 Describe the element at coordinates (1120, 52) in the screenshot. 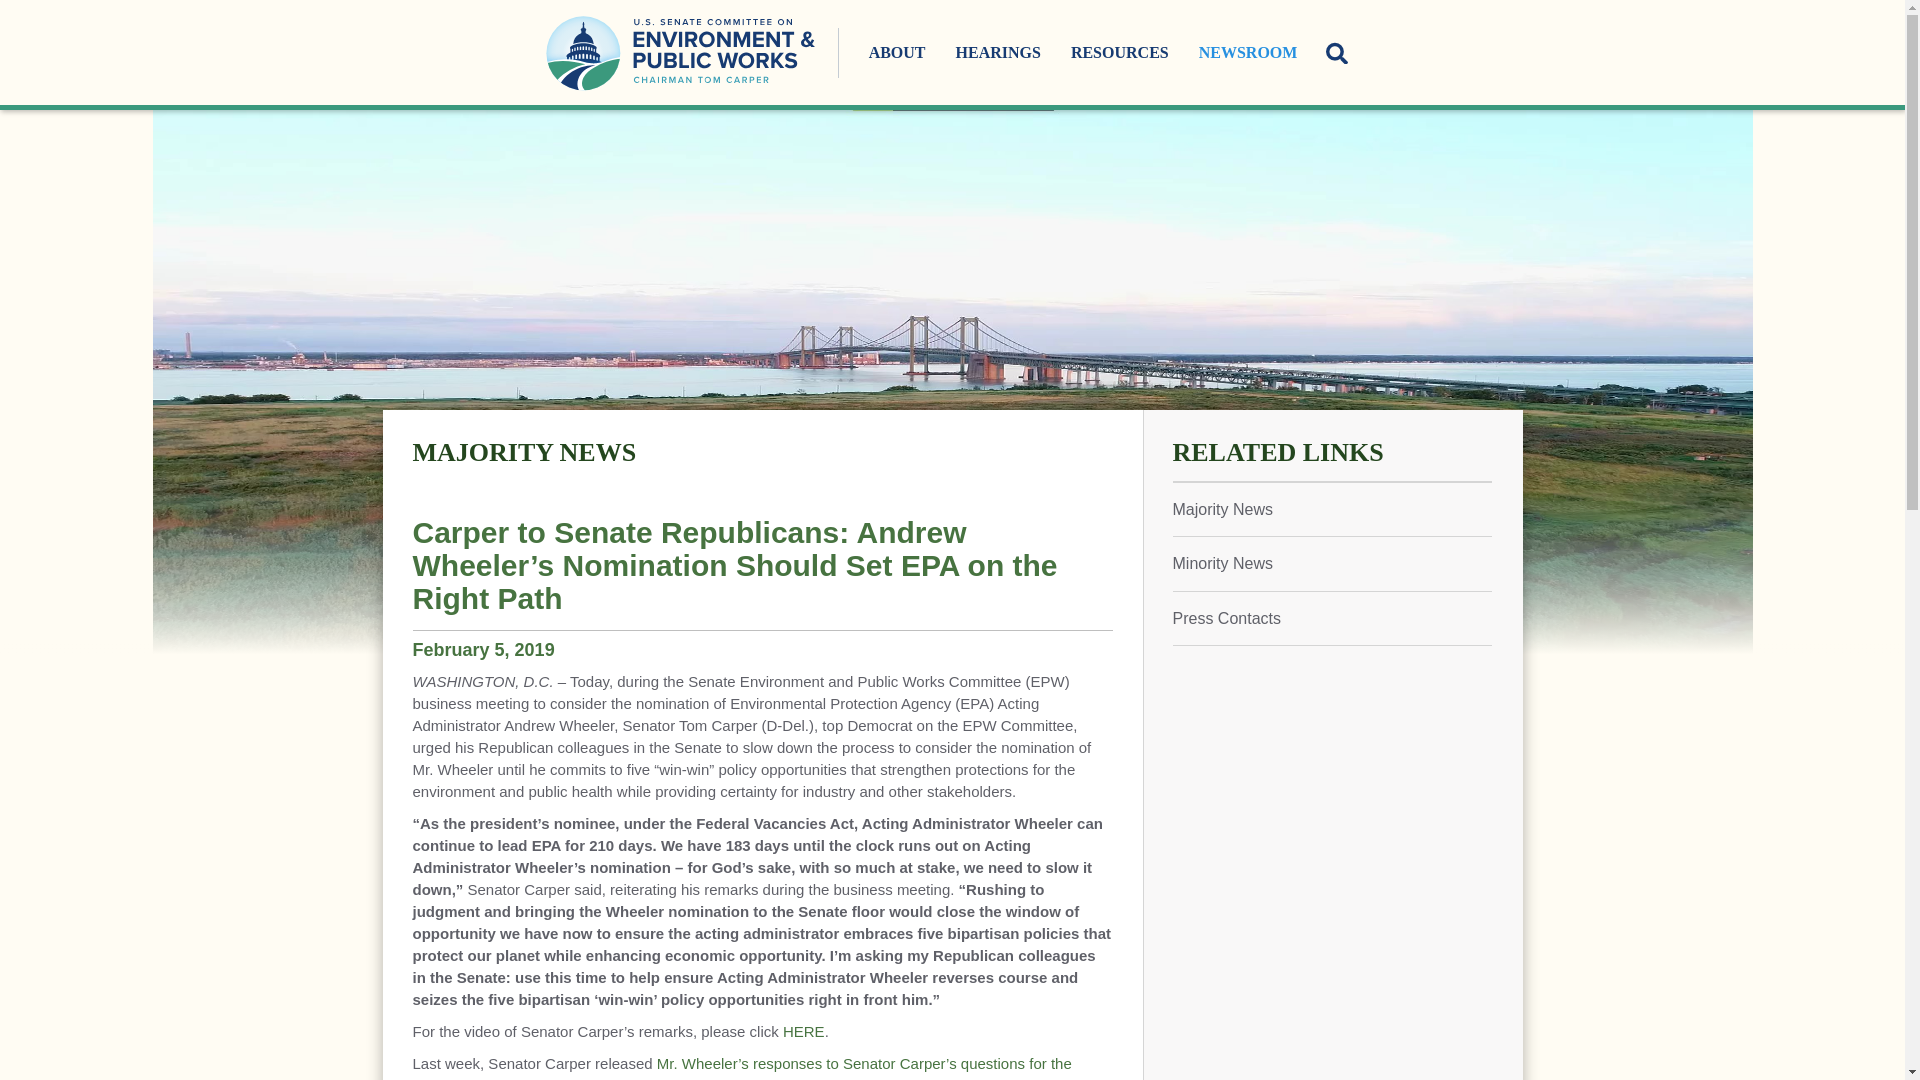

I see `RESOURCES` at that location.